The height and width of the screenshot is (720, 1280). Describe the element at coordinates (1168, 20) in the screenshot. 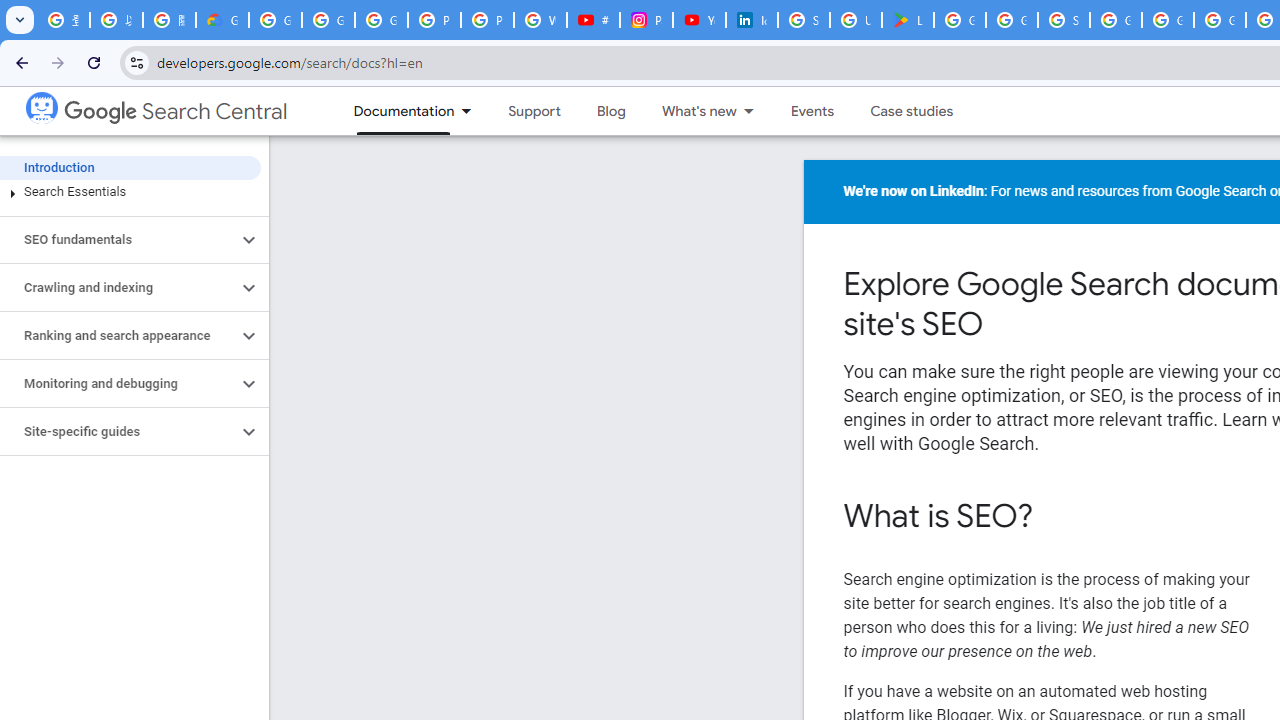

I see `Google Cloud Platform` at that location.